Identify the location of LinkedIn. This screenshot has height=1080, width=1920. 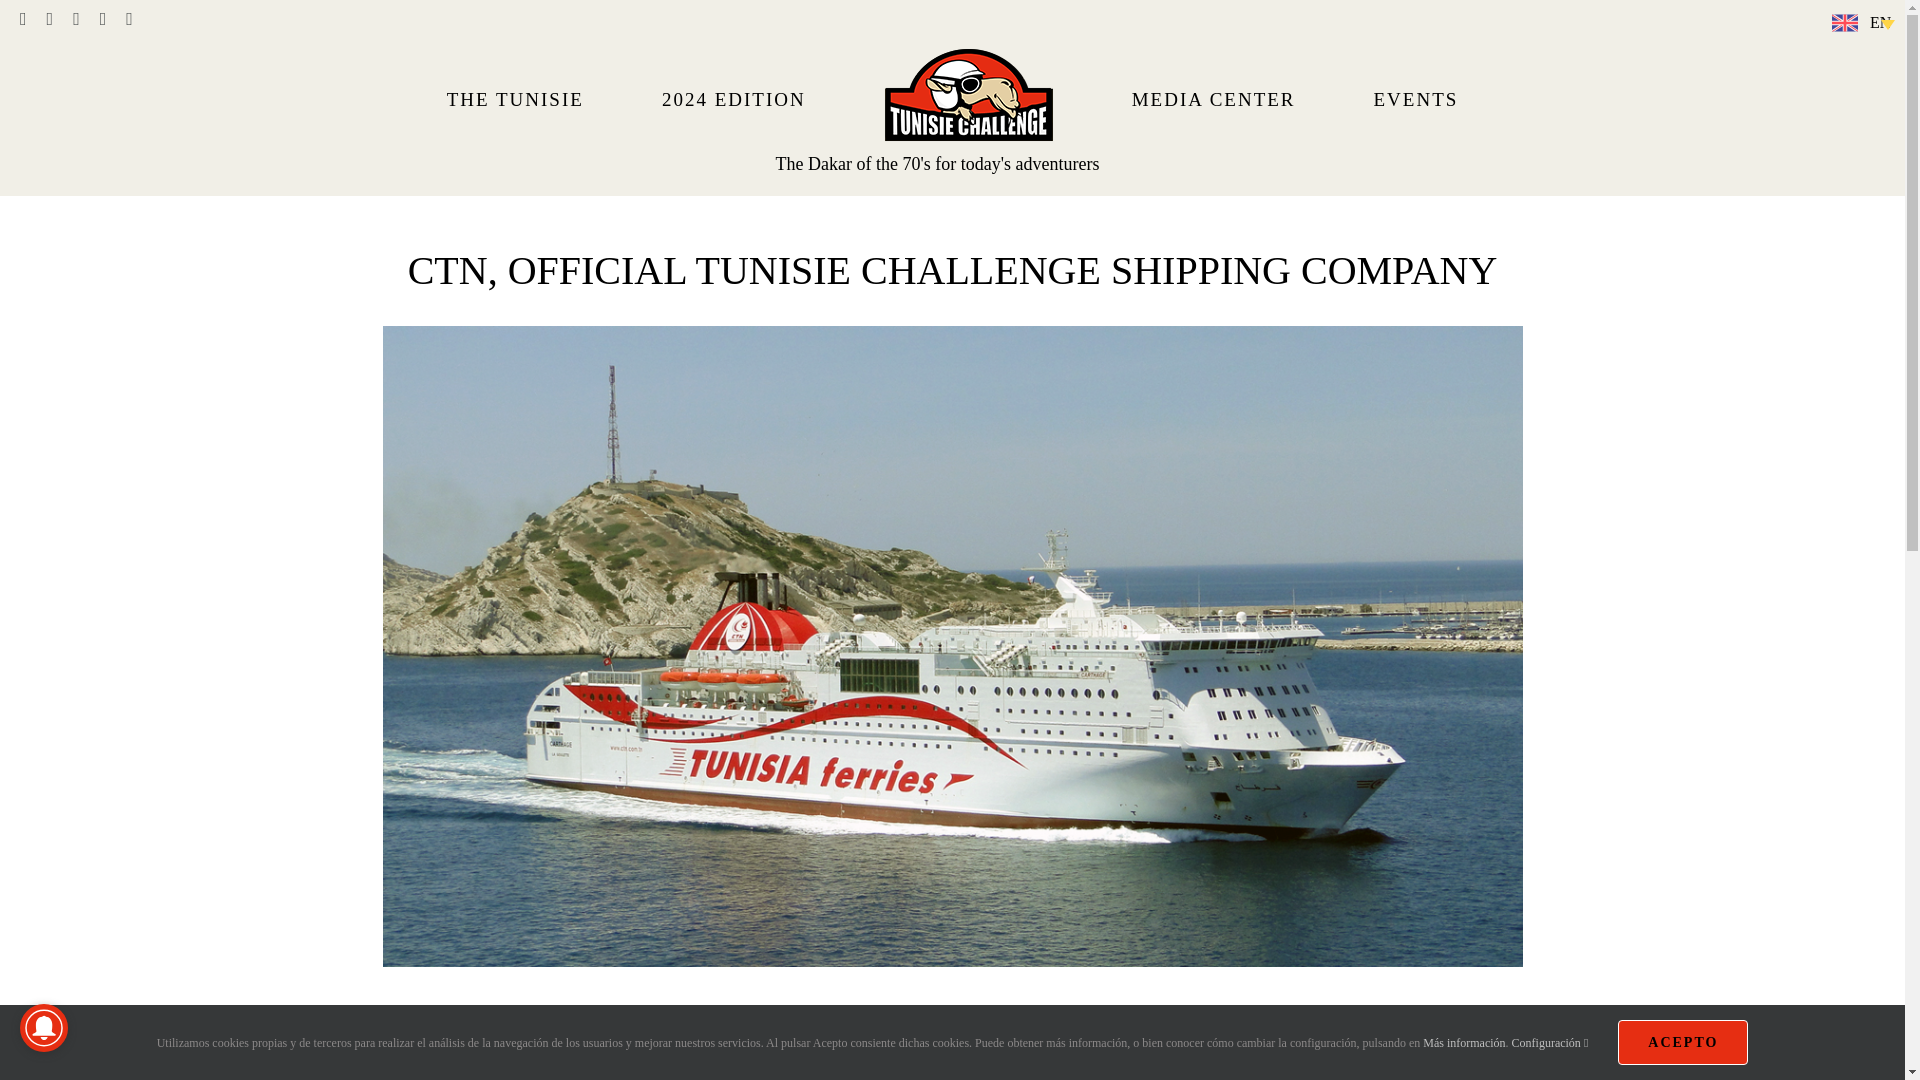
(103, 18).